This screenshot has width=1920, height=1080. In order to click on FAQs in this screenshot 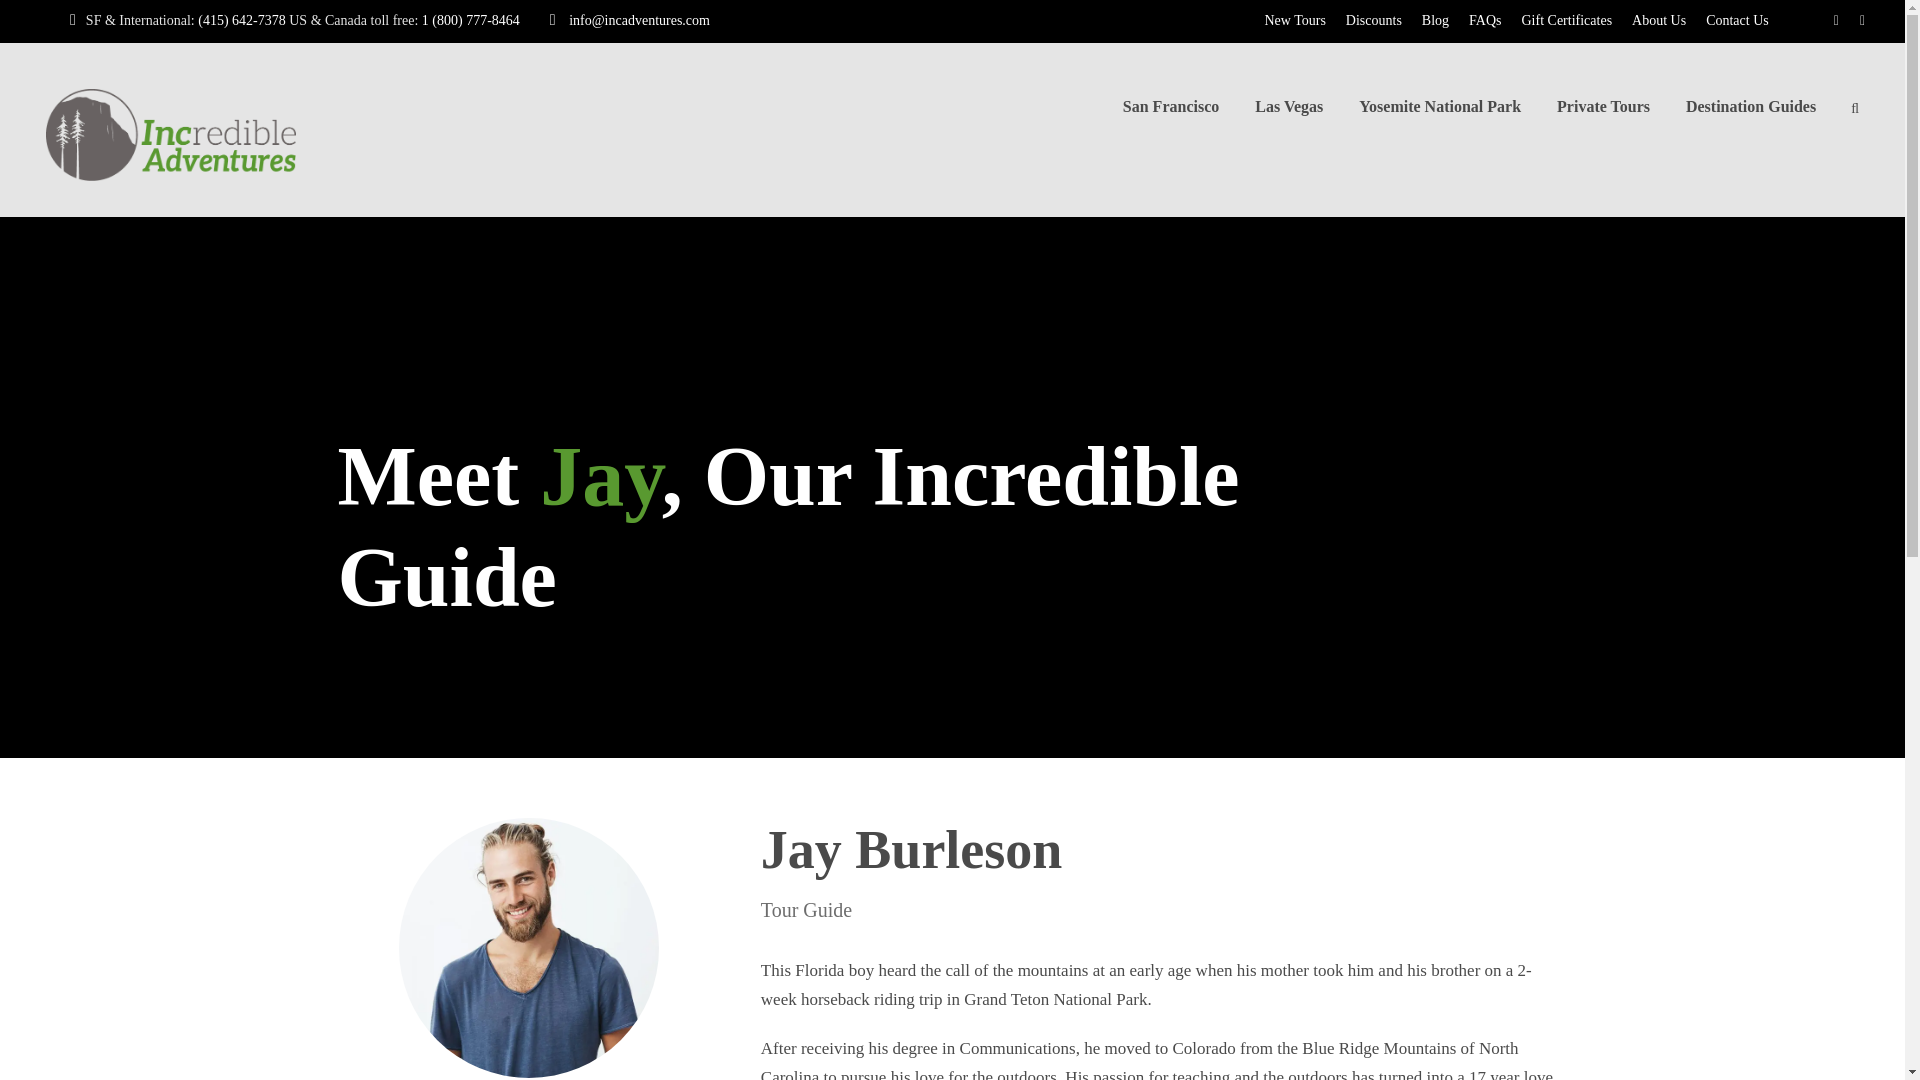, I will do `click(1485, 20)`.